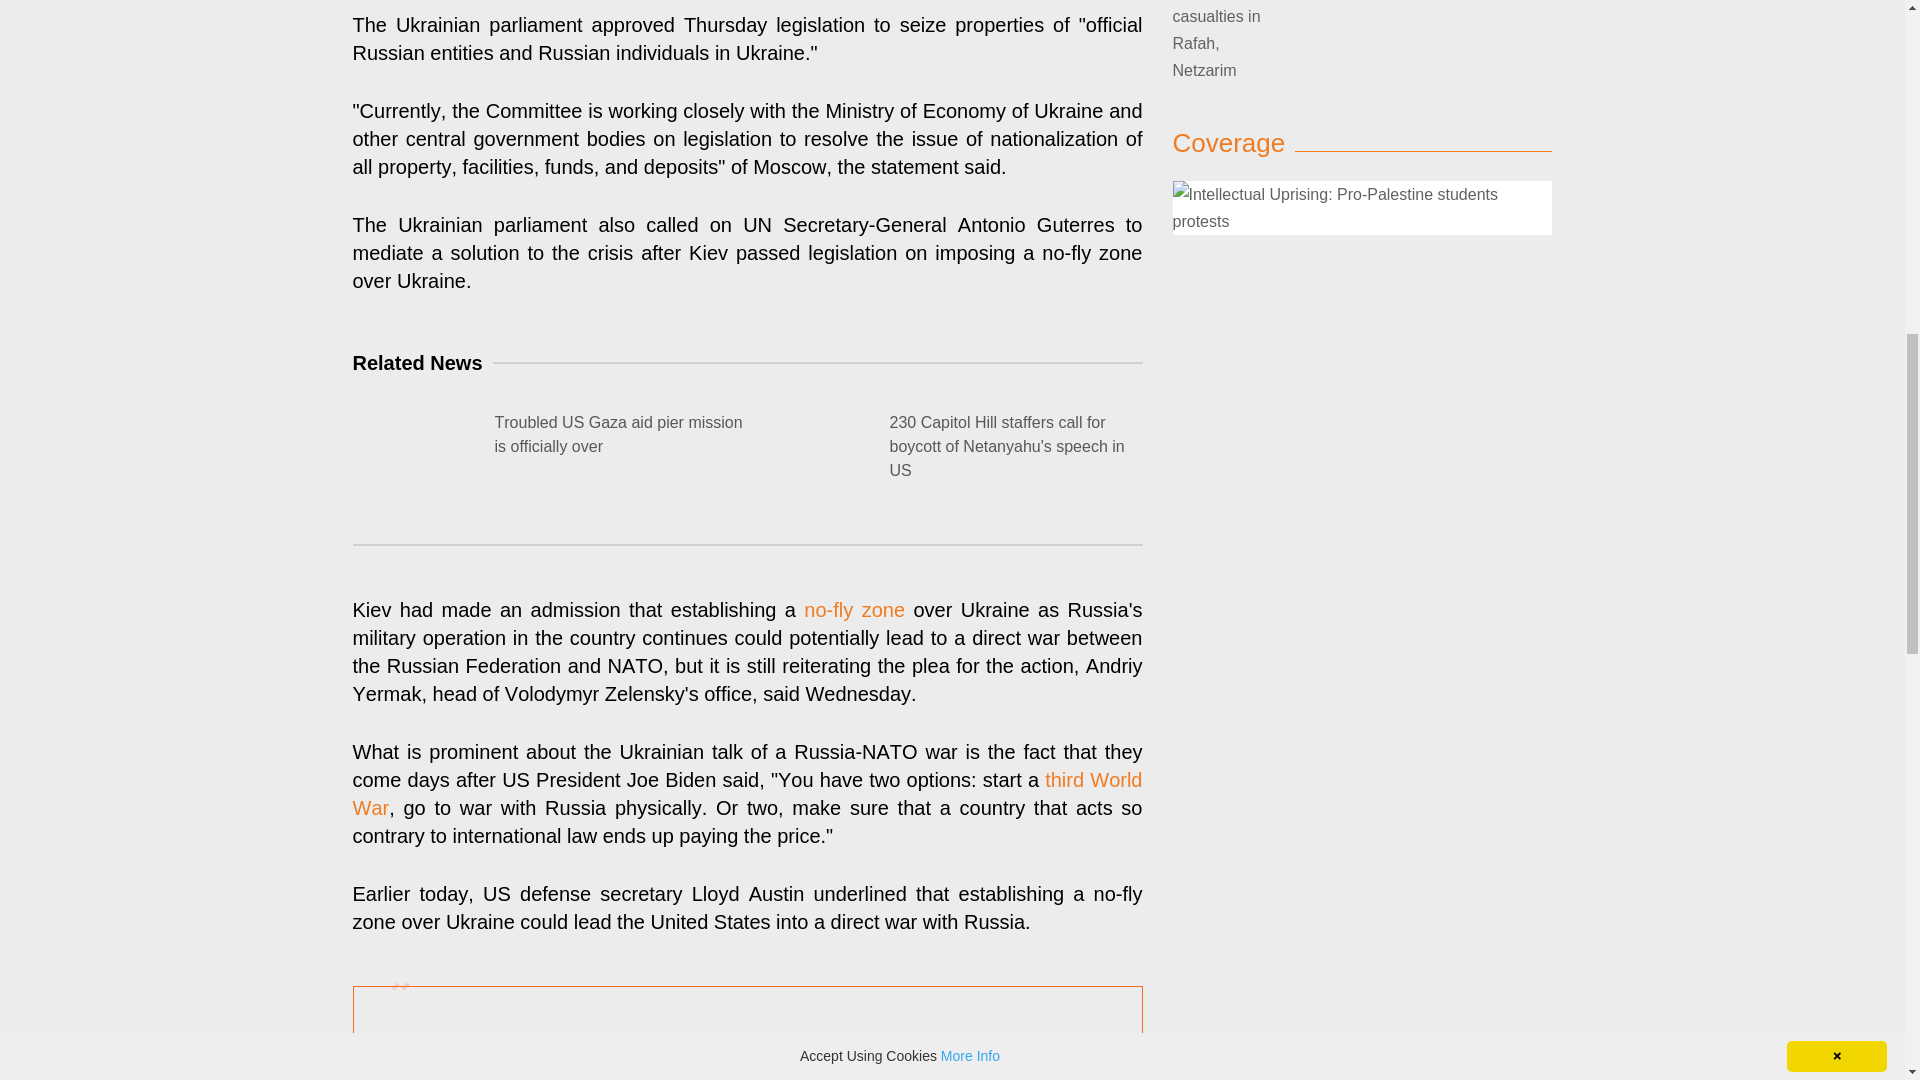  I want to click on IOF suffers heavy casualties in Rafah, Netzarim, so click(1216, 42).